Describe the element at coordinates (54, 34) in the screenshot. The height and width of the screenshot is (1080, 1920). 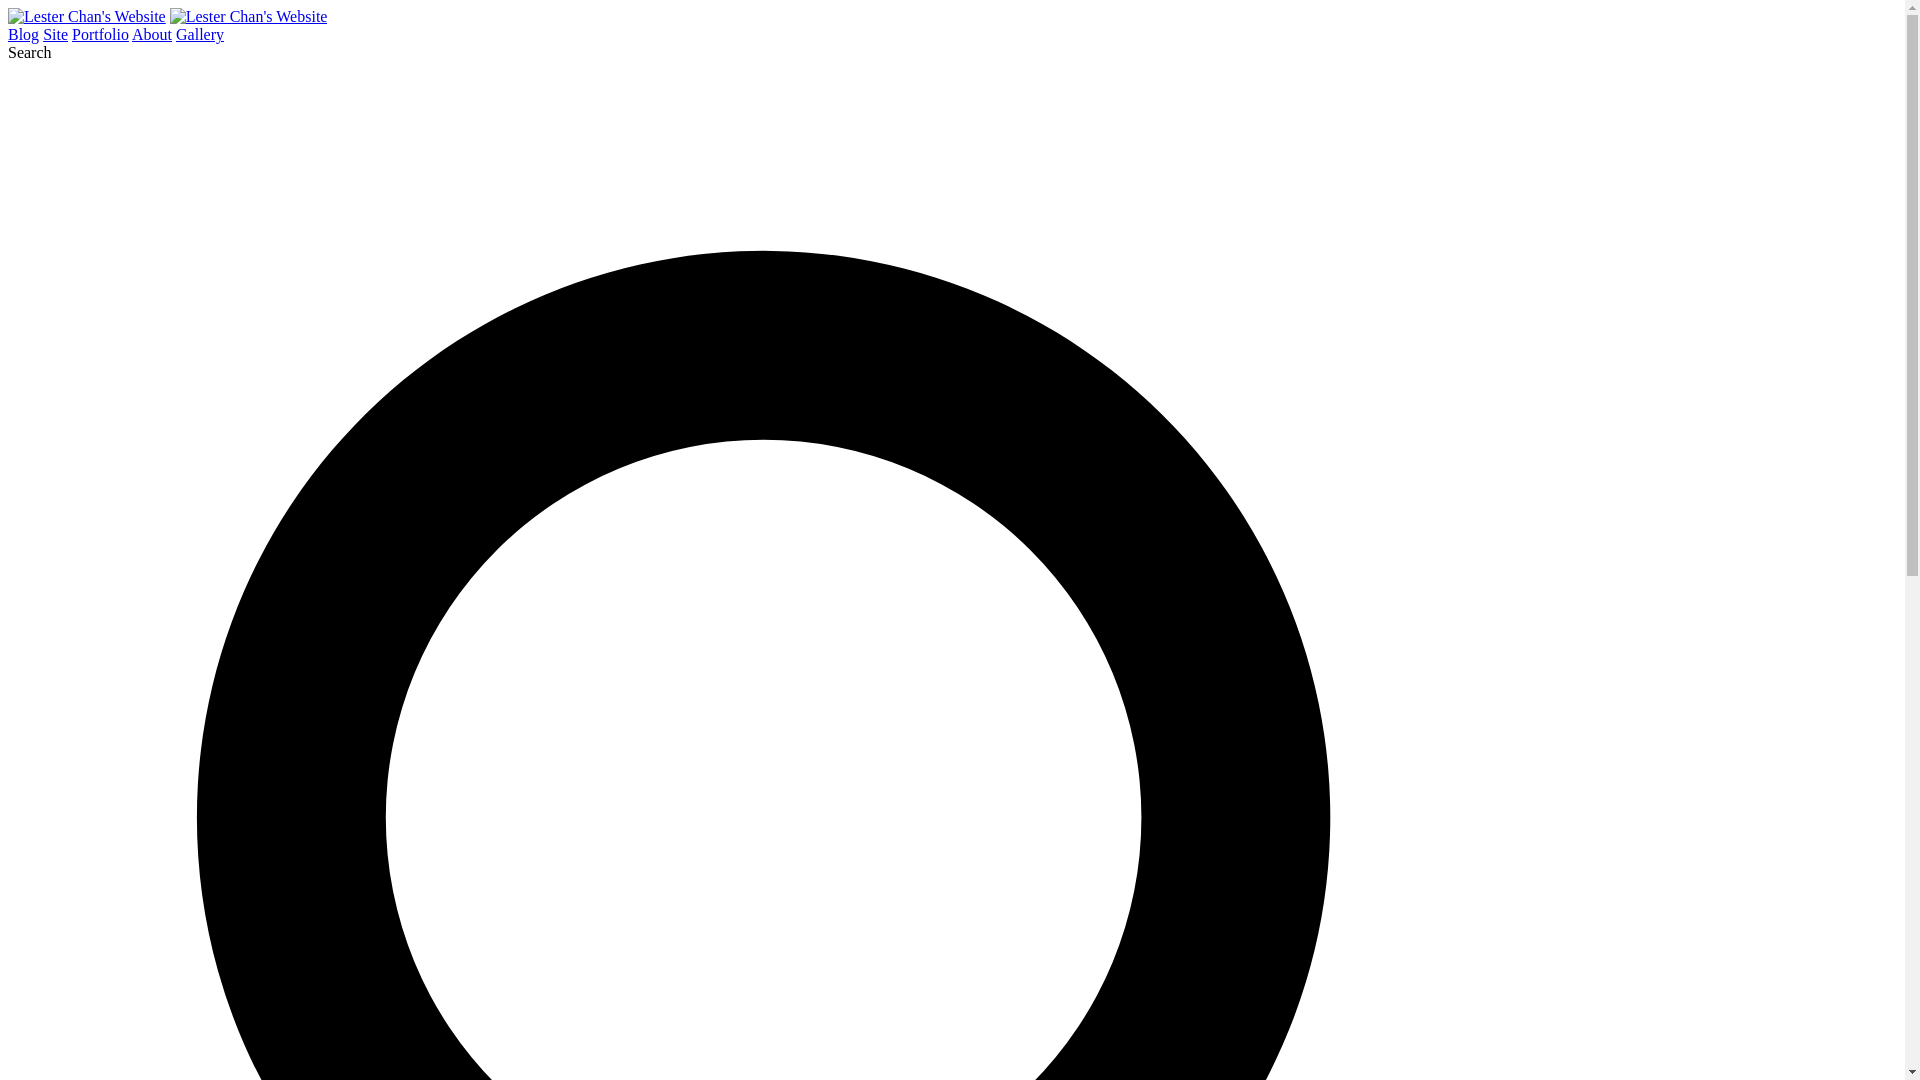
I see `Site` at that location.